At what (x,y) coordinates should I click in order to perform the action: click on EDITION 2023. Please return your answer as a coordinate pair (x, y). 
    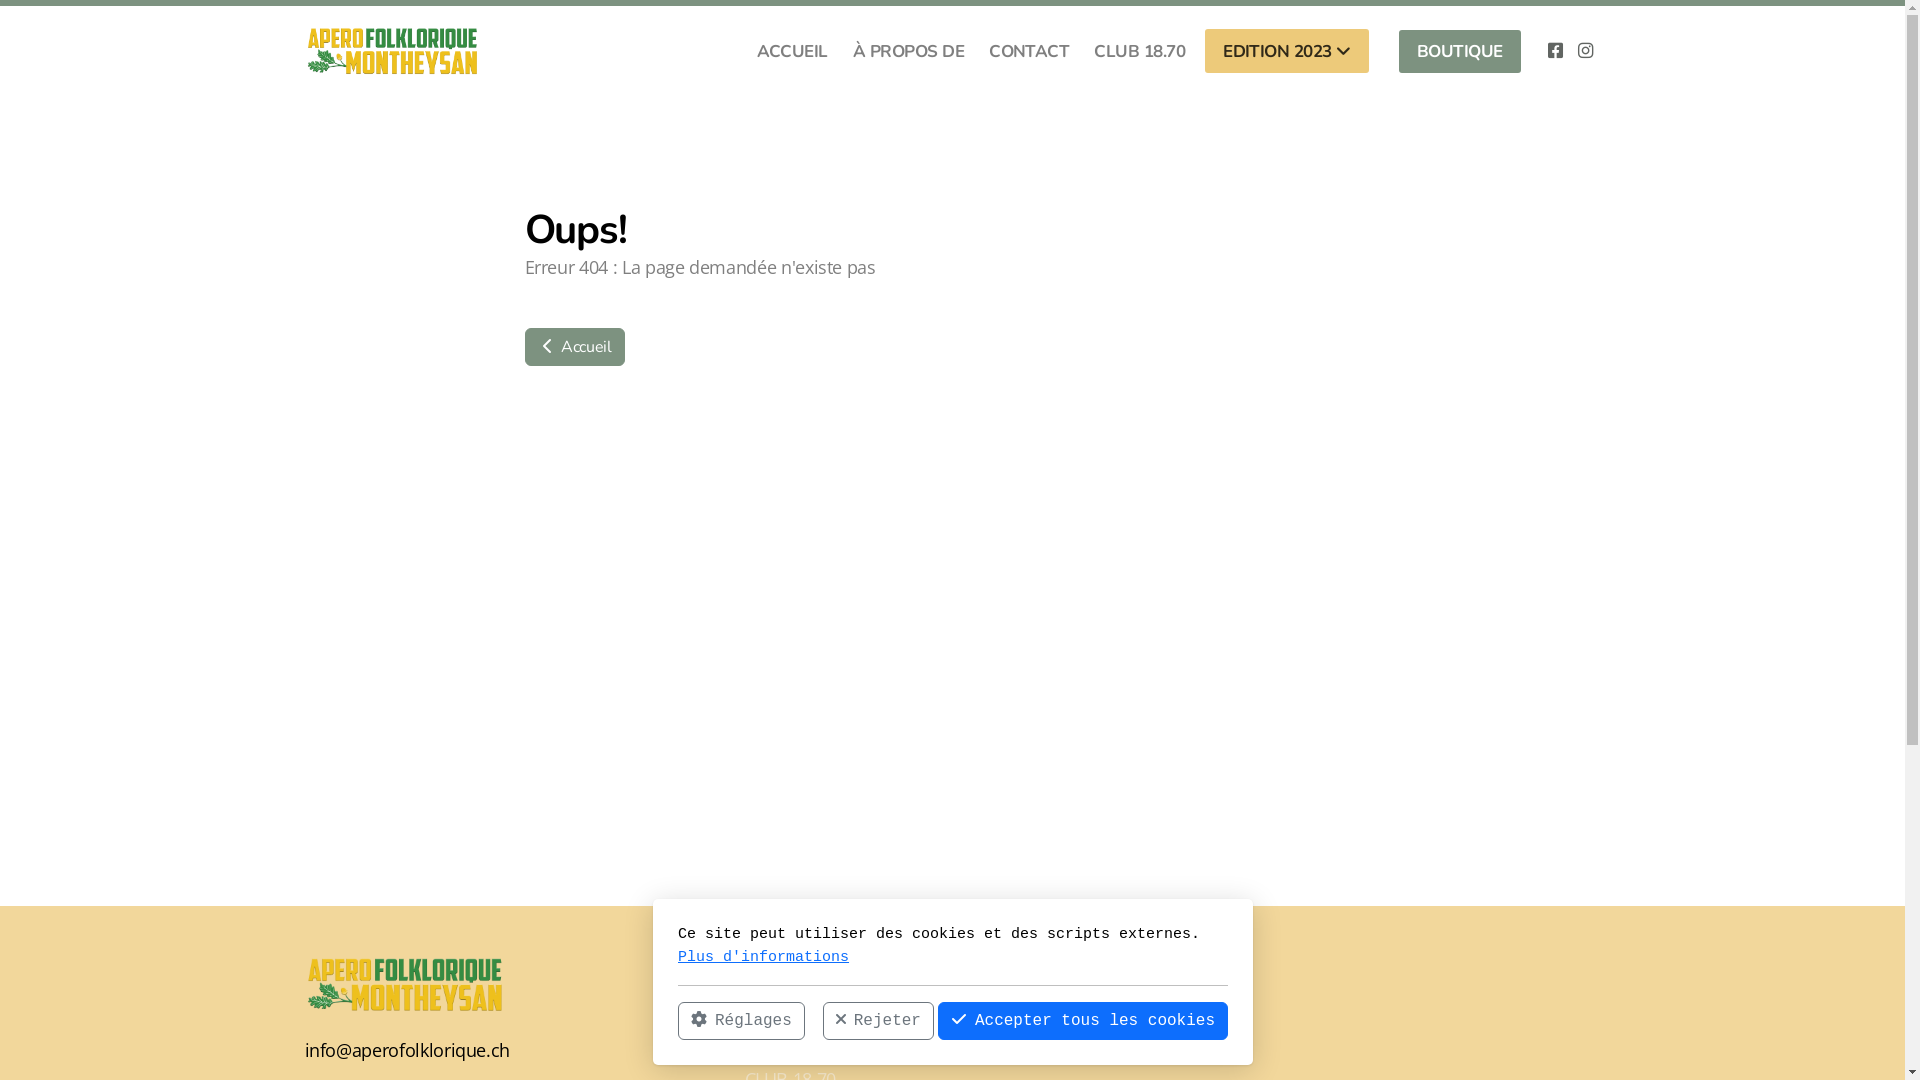
    Looking at the image, I should click on (1287, 51).